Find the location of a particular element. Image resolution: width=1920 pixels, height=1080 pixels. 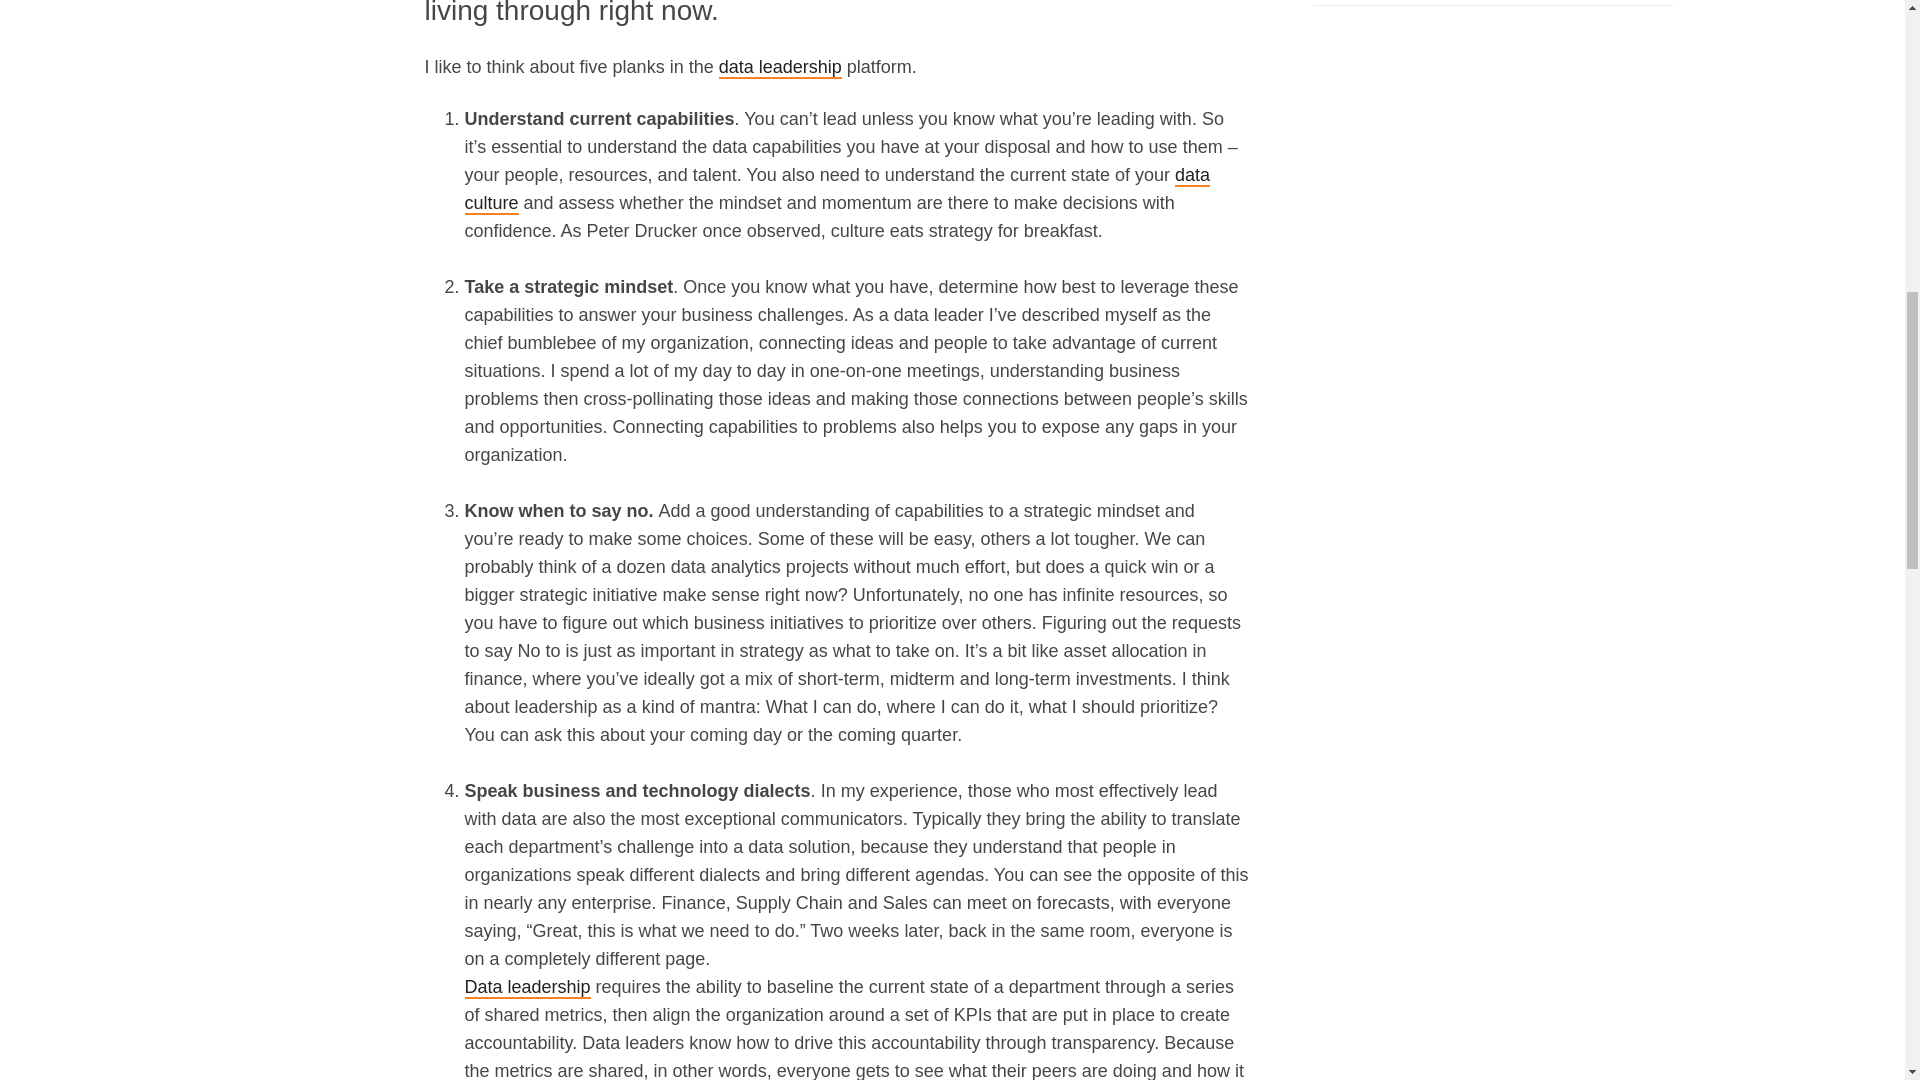

Data leadership is located at coordinates (526, 988).